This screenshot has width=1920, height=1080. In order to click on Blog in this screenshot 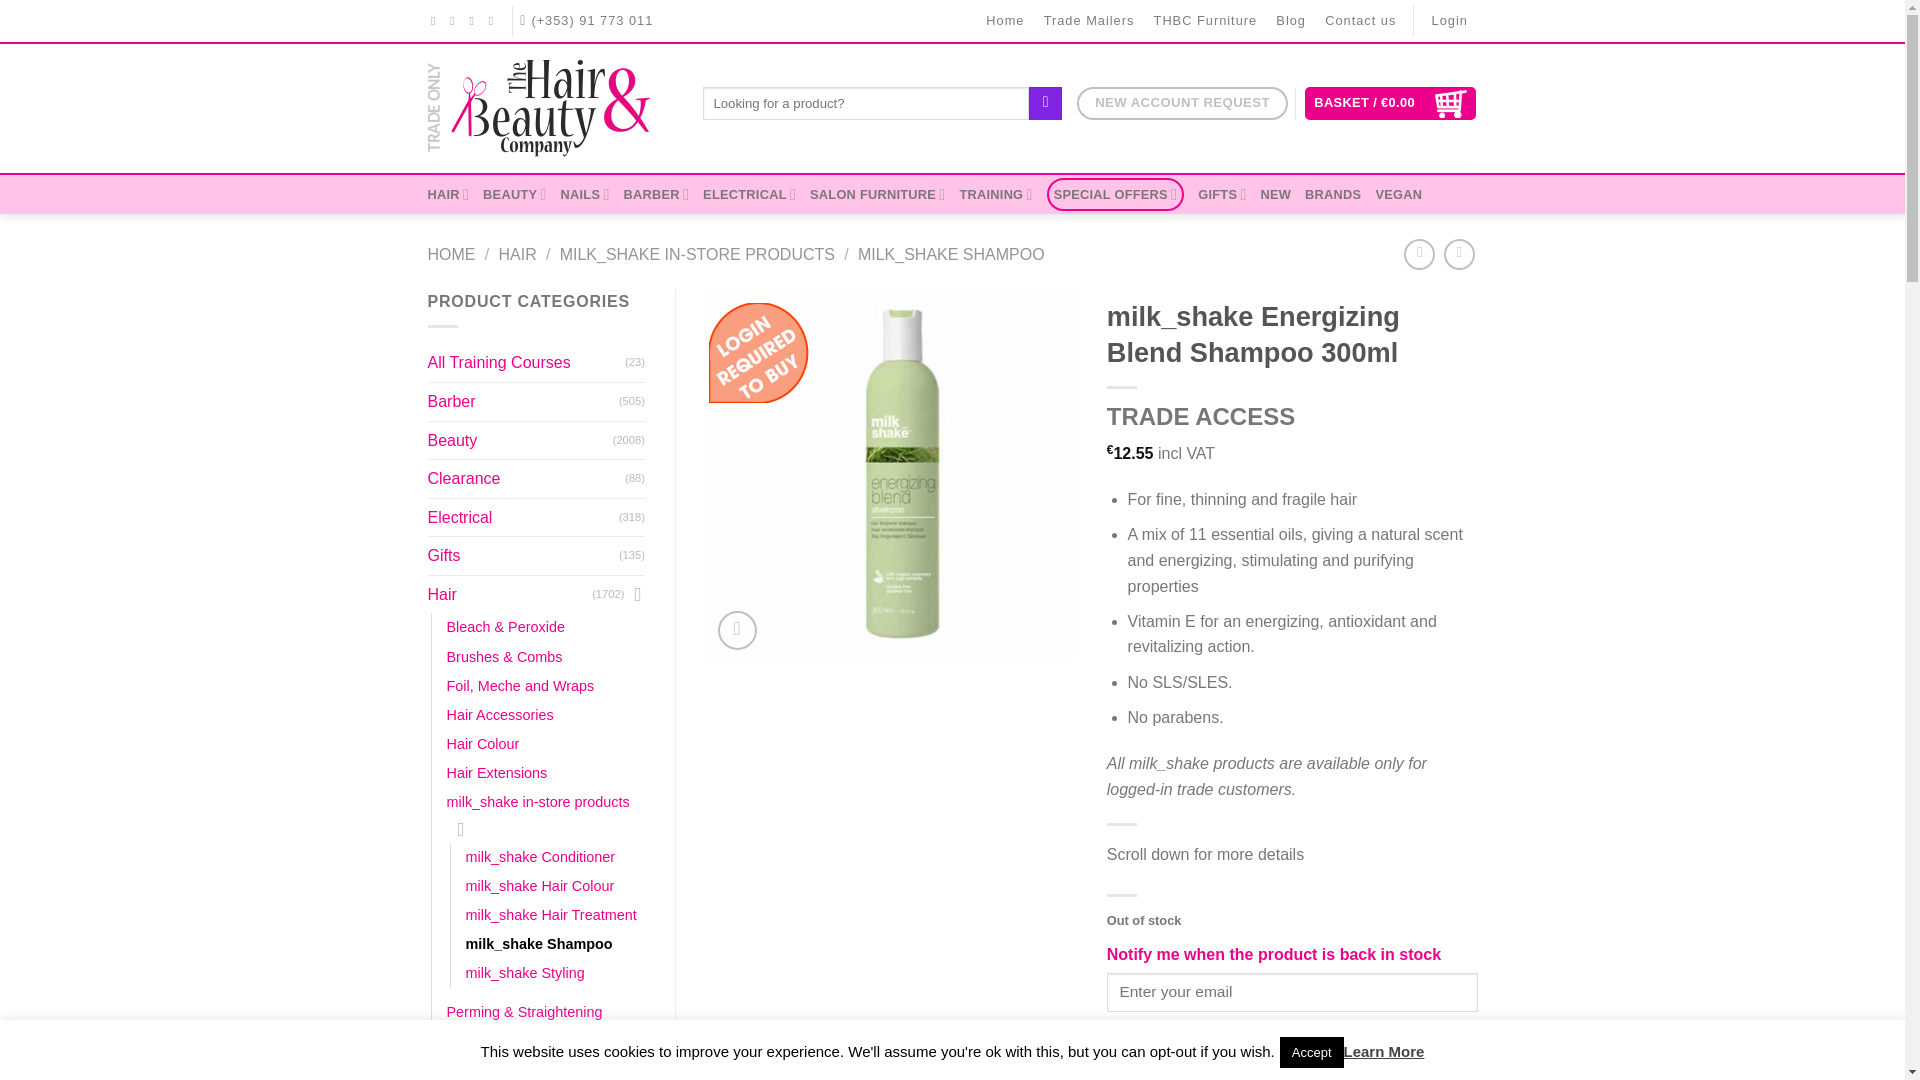, I will do `click(1291, 21)`.